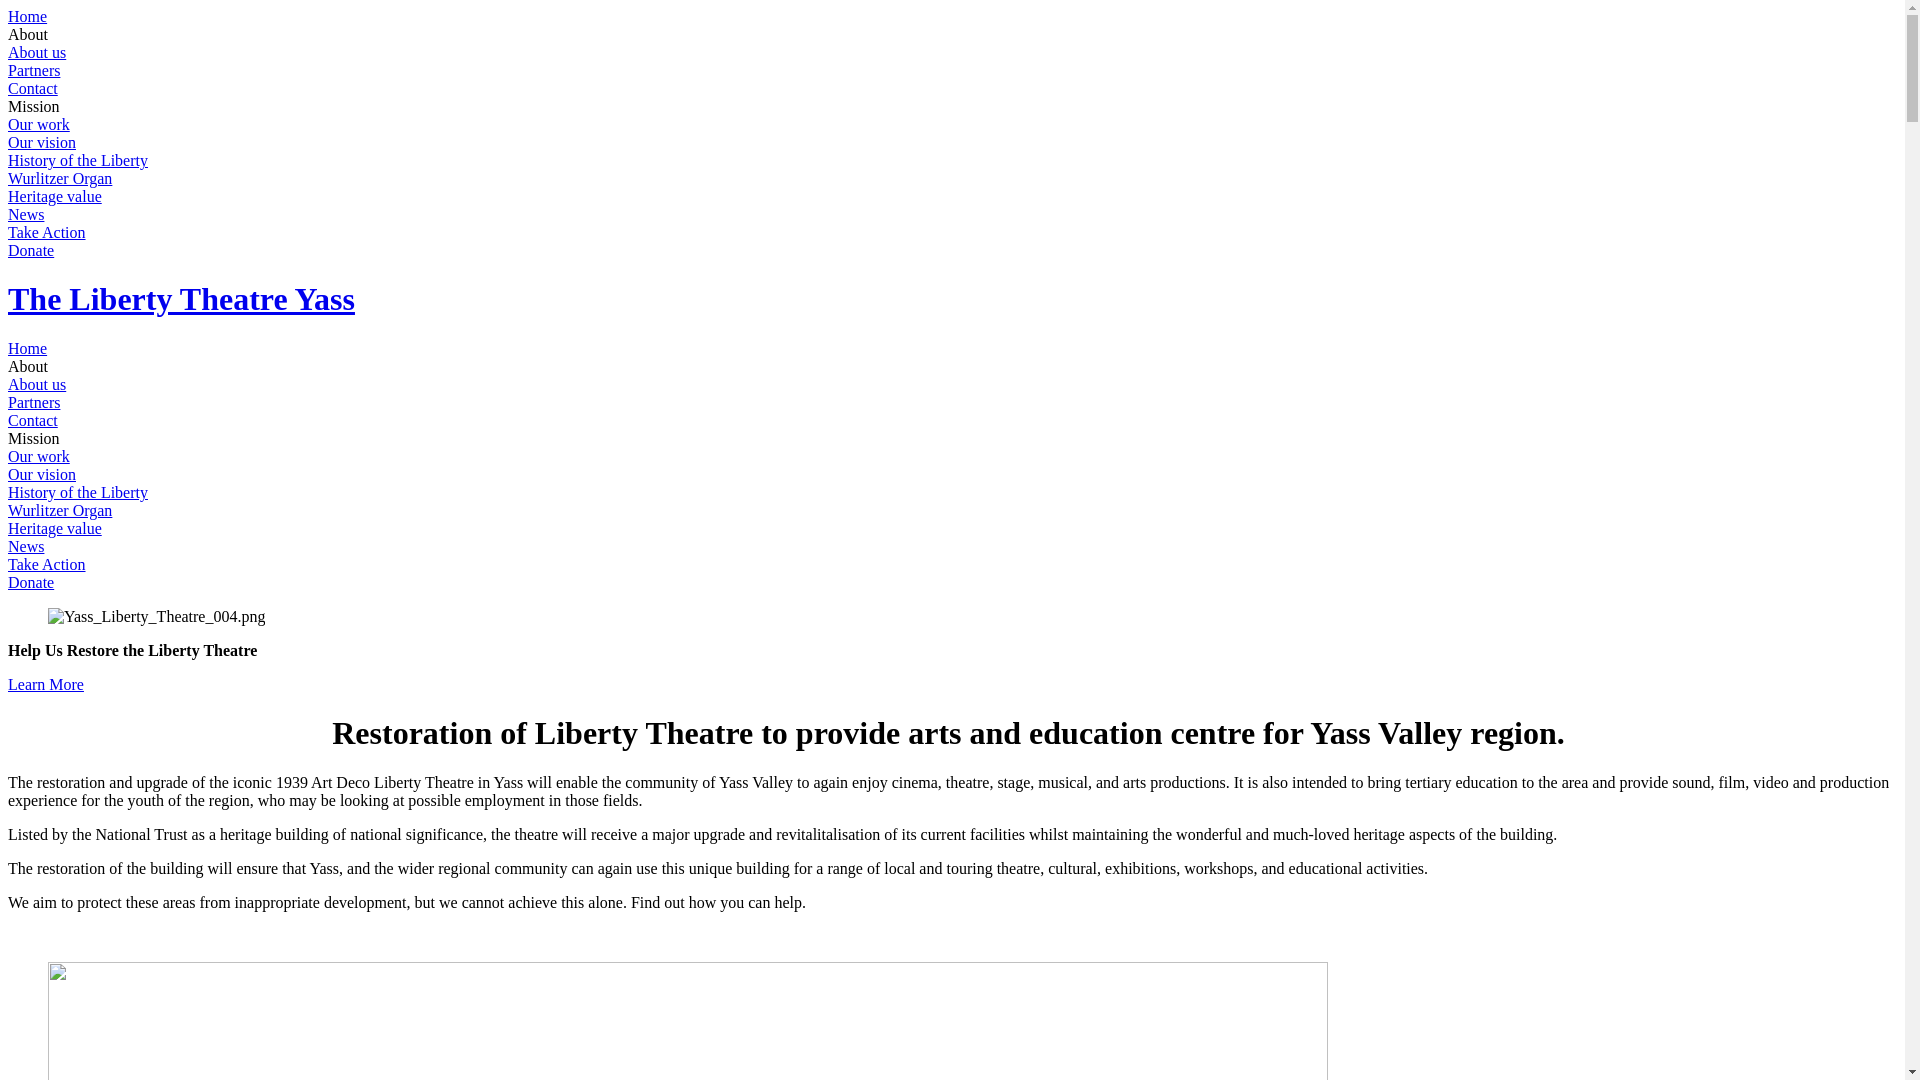 The height and width of the screenshot is (1080, 1920). I want to click on Wurlitzer Organ, so click(60, 510).